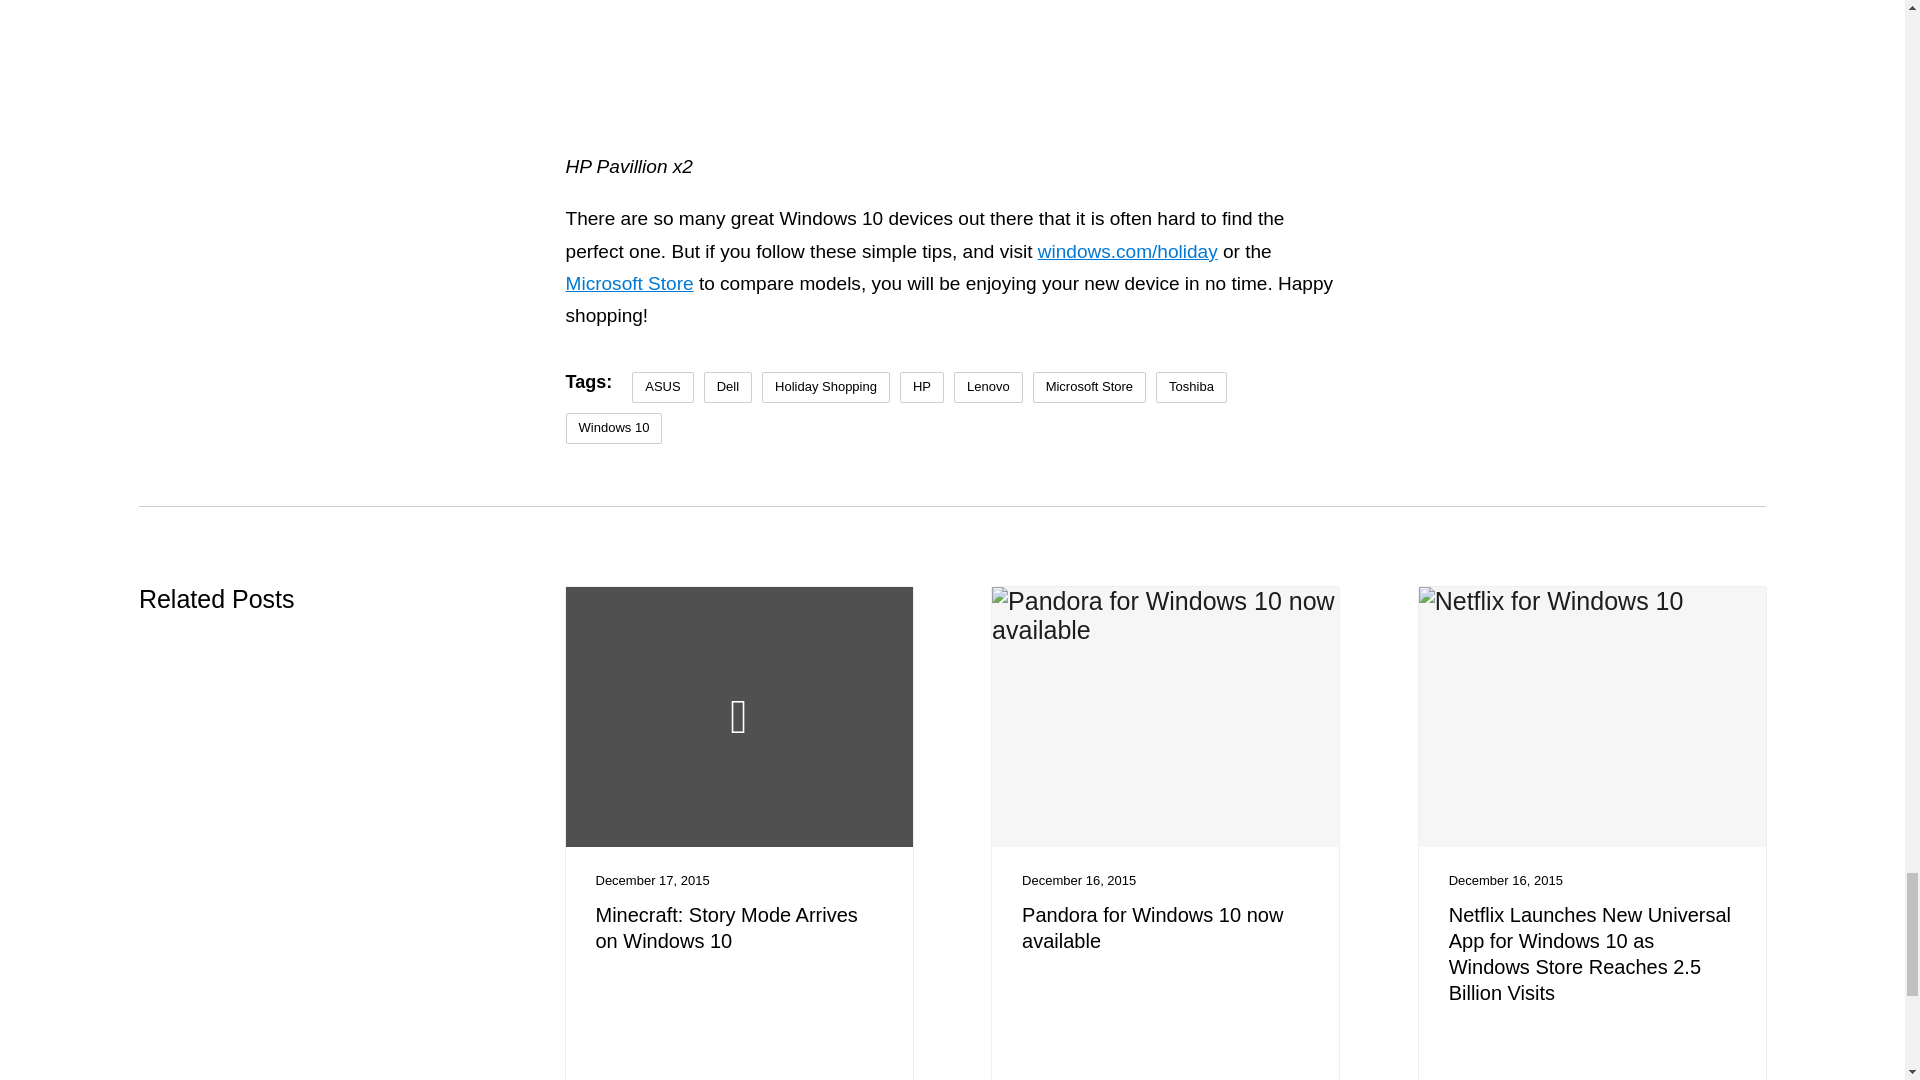  What do you see at coordinates (1089, 386) in the screenshot?
I see `Microsoft Store Tag` at bounding box center [1089, 386].